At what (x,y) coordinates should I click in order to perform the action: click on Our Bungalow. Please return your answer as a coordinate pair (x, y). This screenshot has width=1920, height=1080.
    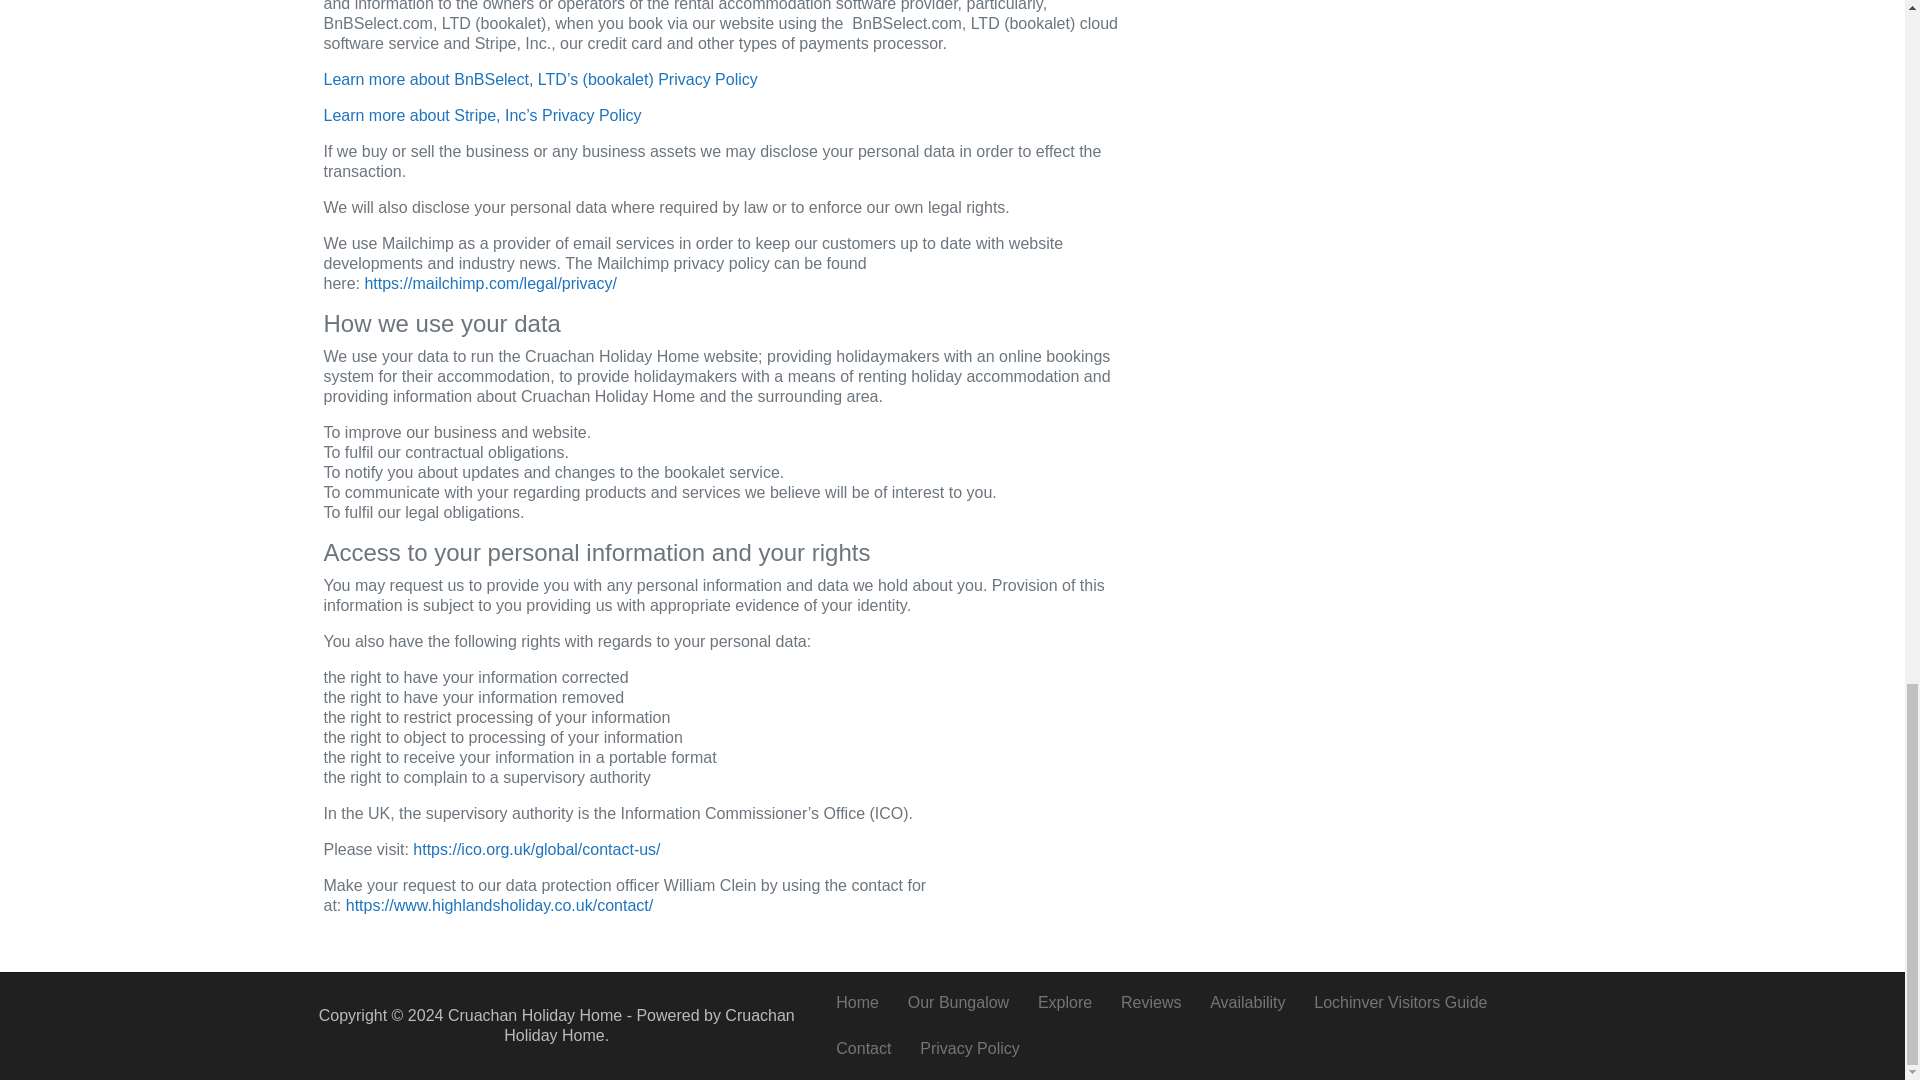
    Looking at the image, I should click on (958, 1004).